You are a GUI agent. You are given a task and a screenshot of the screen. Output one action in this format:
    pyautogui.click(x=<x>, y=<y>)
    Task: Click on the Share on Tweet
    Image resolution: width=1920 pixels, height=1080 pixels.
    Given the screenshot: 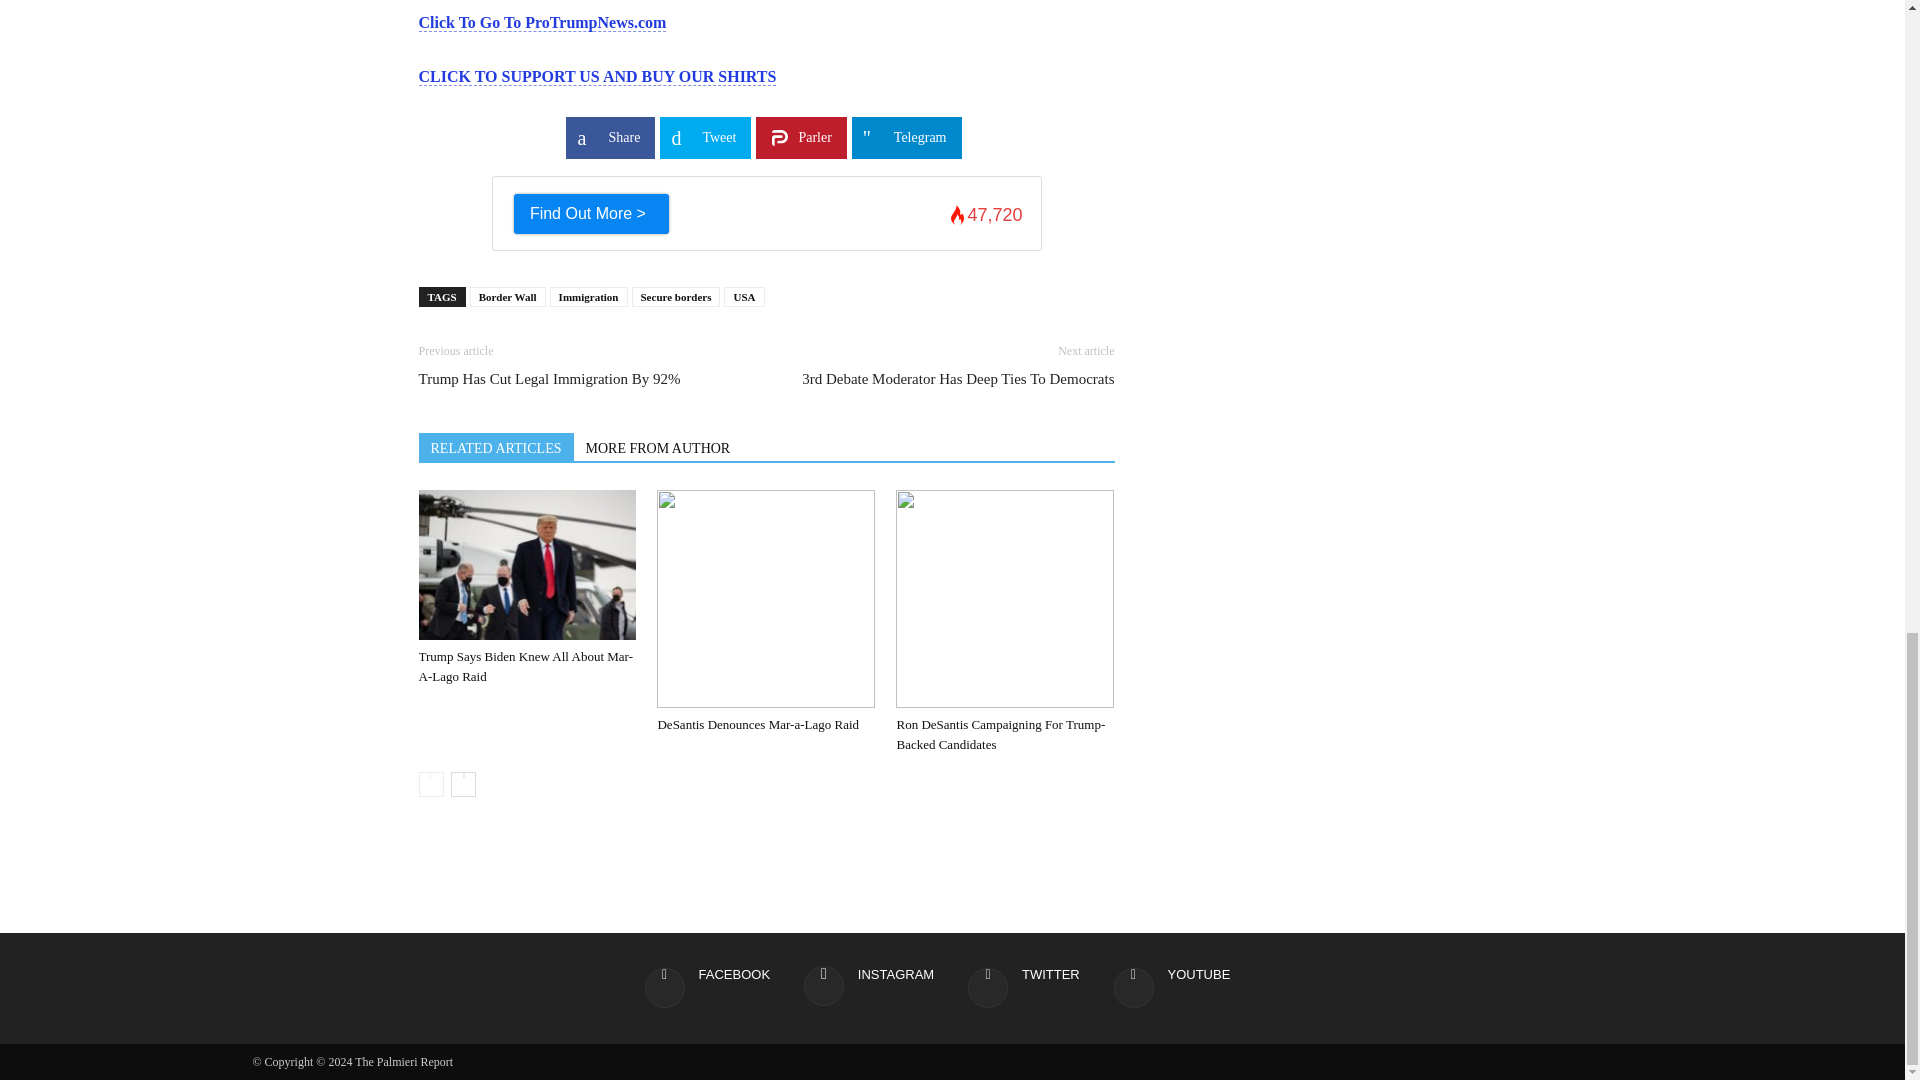 What is the action you would take?
    pyautogui.click(x=705, y=137)
    